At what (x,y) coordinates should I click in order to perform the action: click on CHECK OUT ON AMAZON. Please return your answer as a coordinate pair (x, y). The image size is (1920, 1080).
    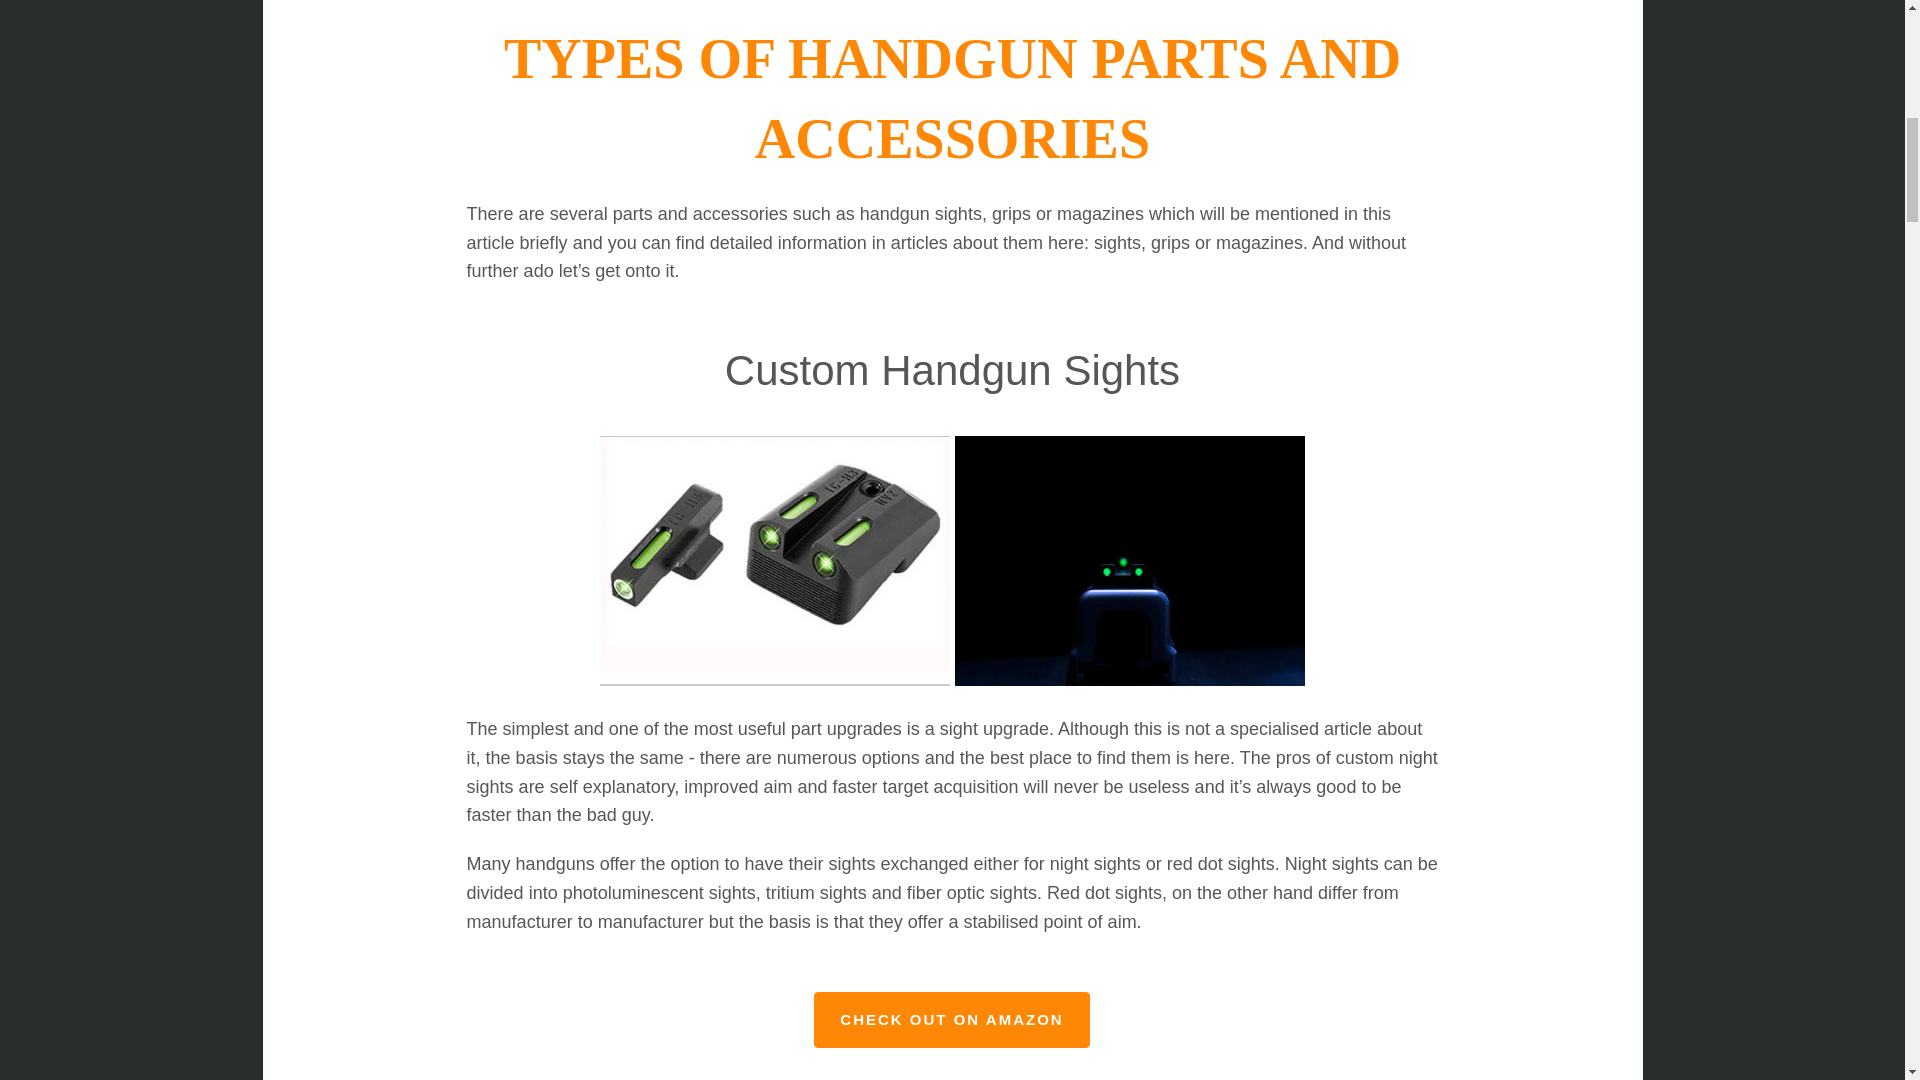
    Looking at the image, I should click on (951, 1020).